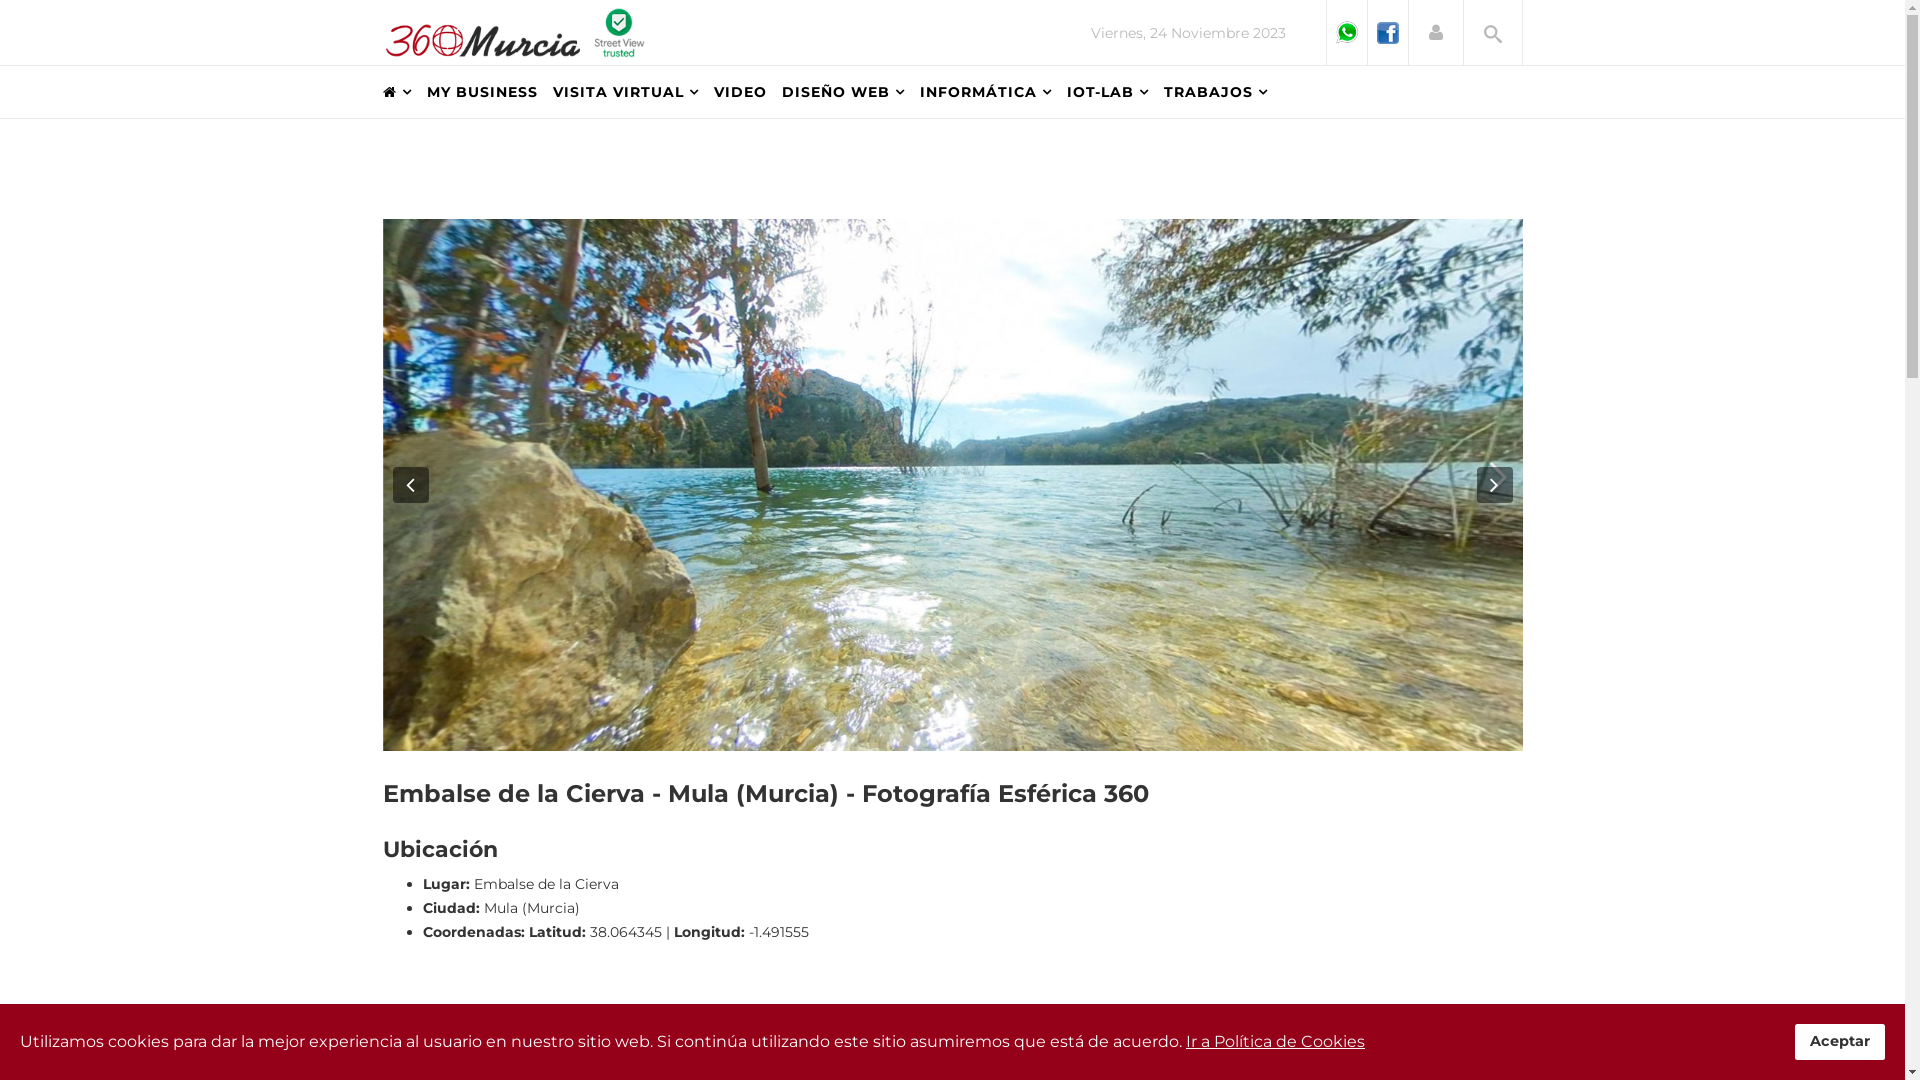  Describe the element at coordinates (489, 92) in the screenshot. I see `MY BUSINESS` at that location.